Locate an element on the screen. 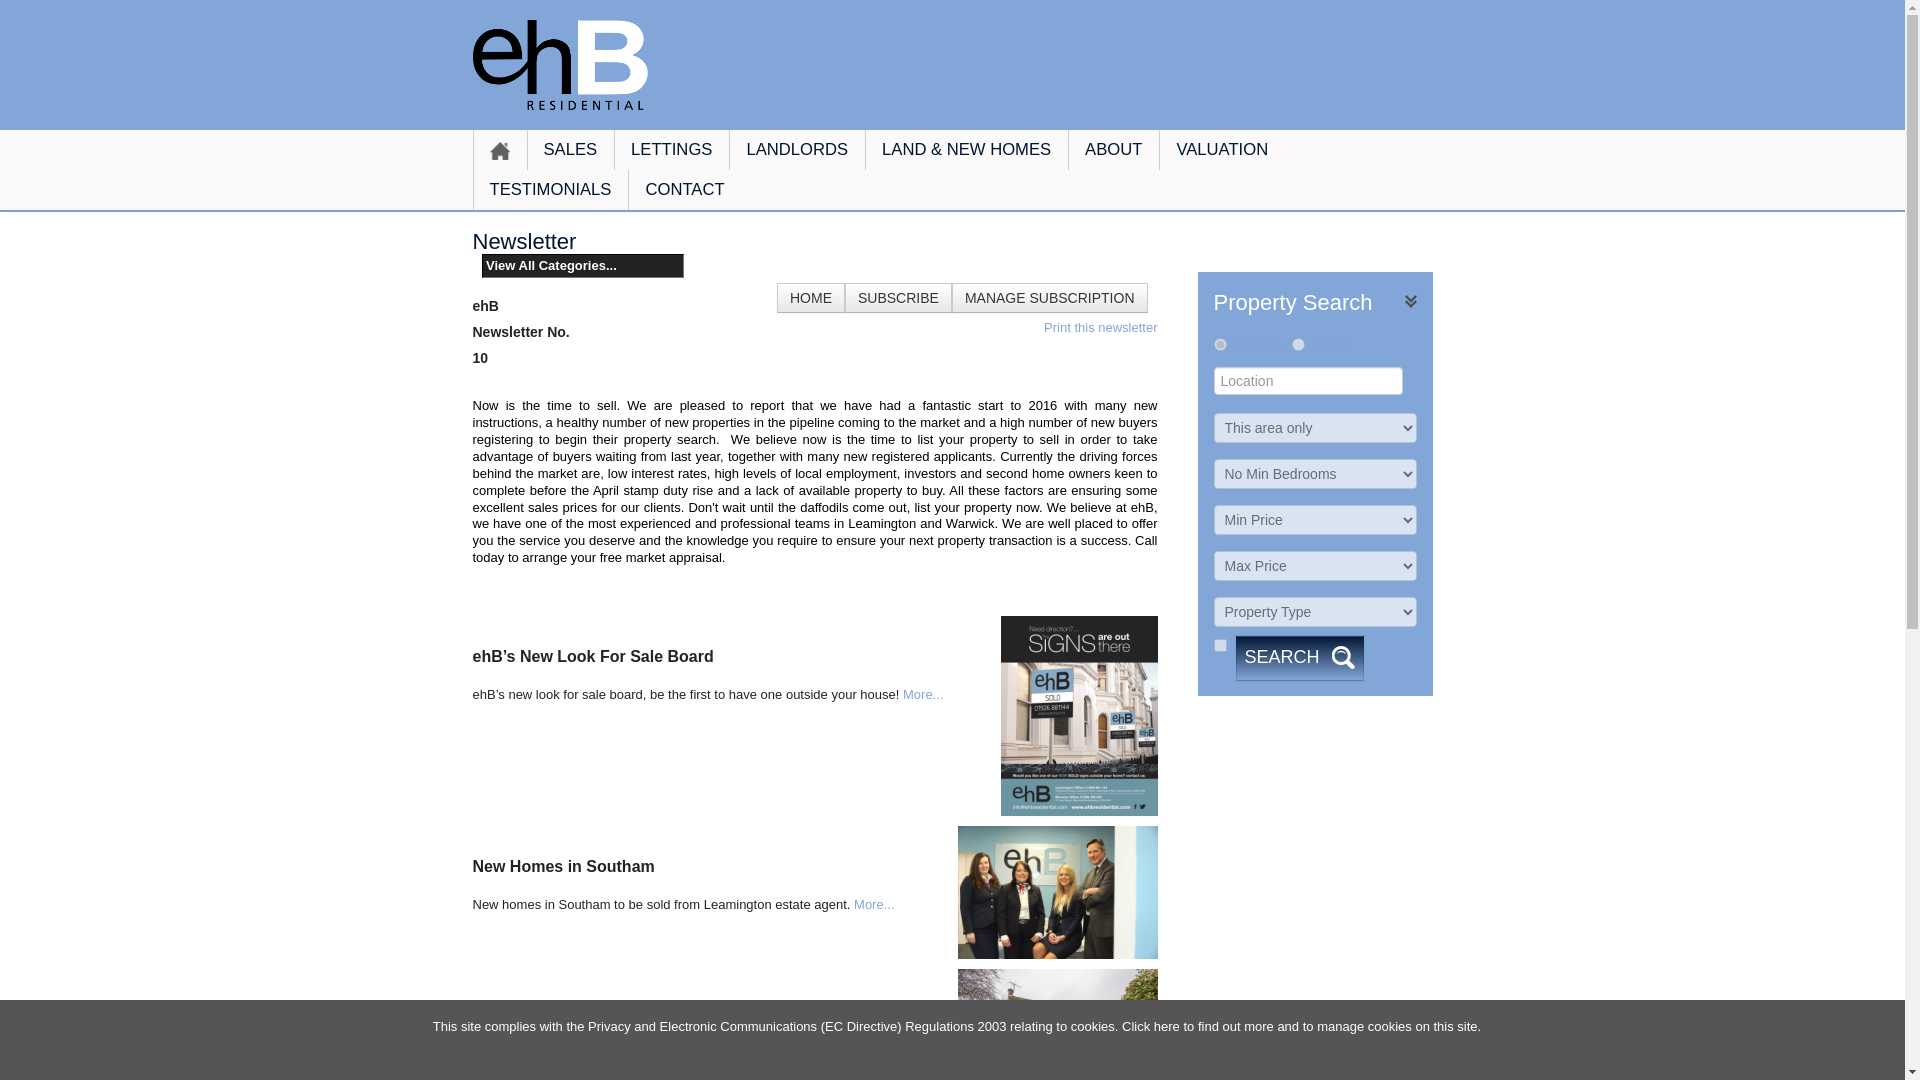 This screenshot has height=1080, width=1920. Print this newsletter is located at coordinates (1100, 326).